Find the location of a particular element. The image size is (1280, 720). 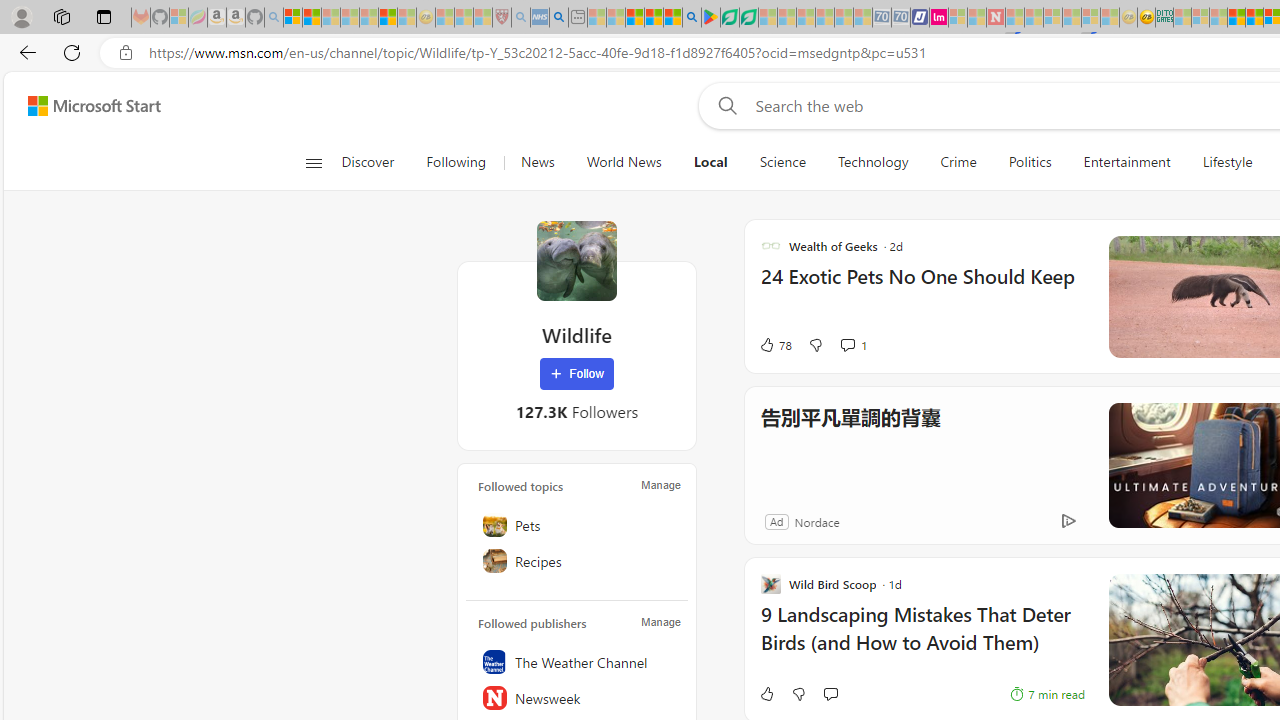

Microsoft Word - consumer-privacy address update 2.2021 is located at coordinates (748, 18).